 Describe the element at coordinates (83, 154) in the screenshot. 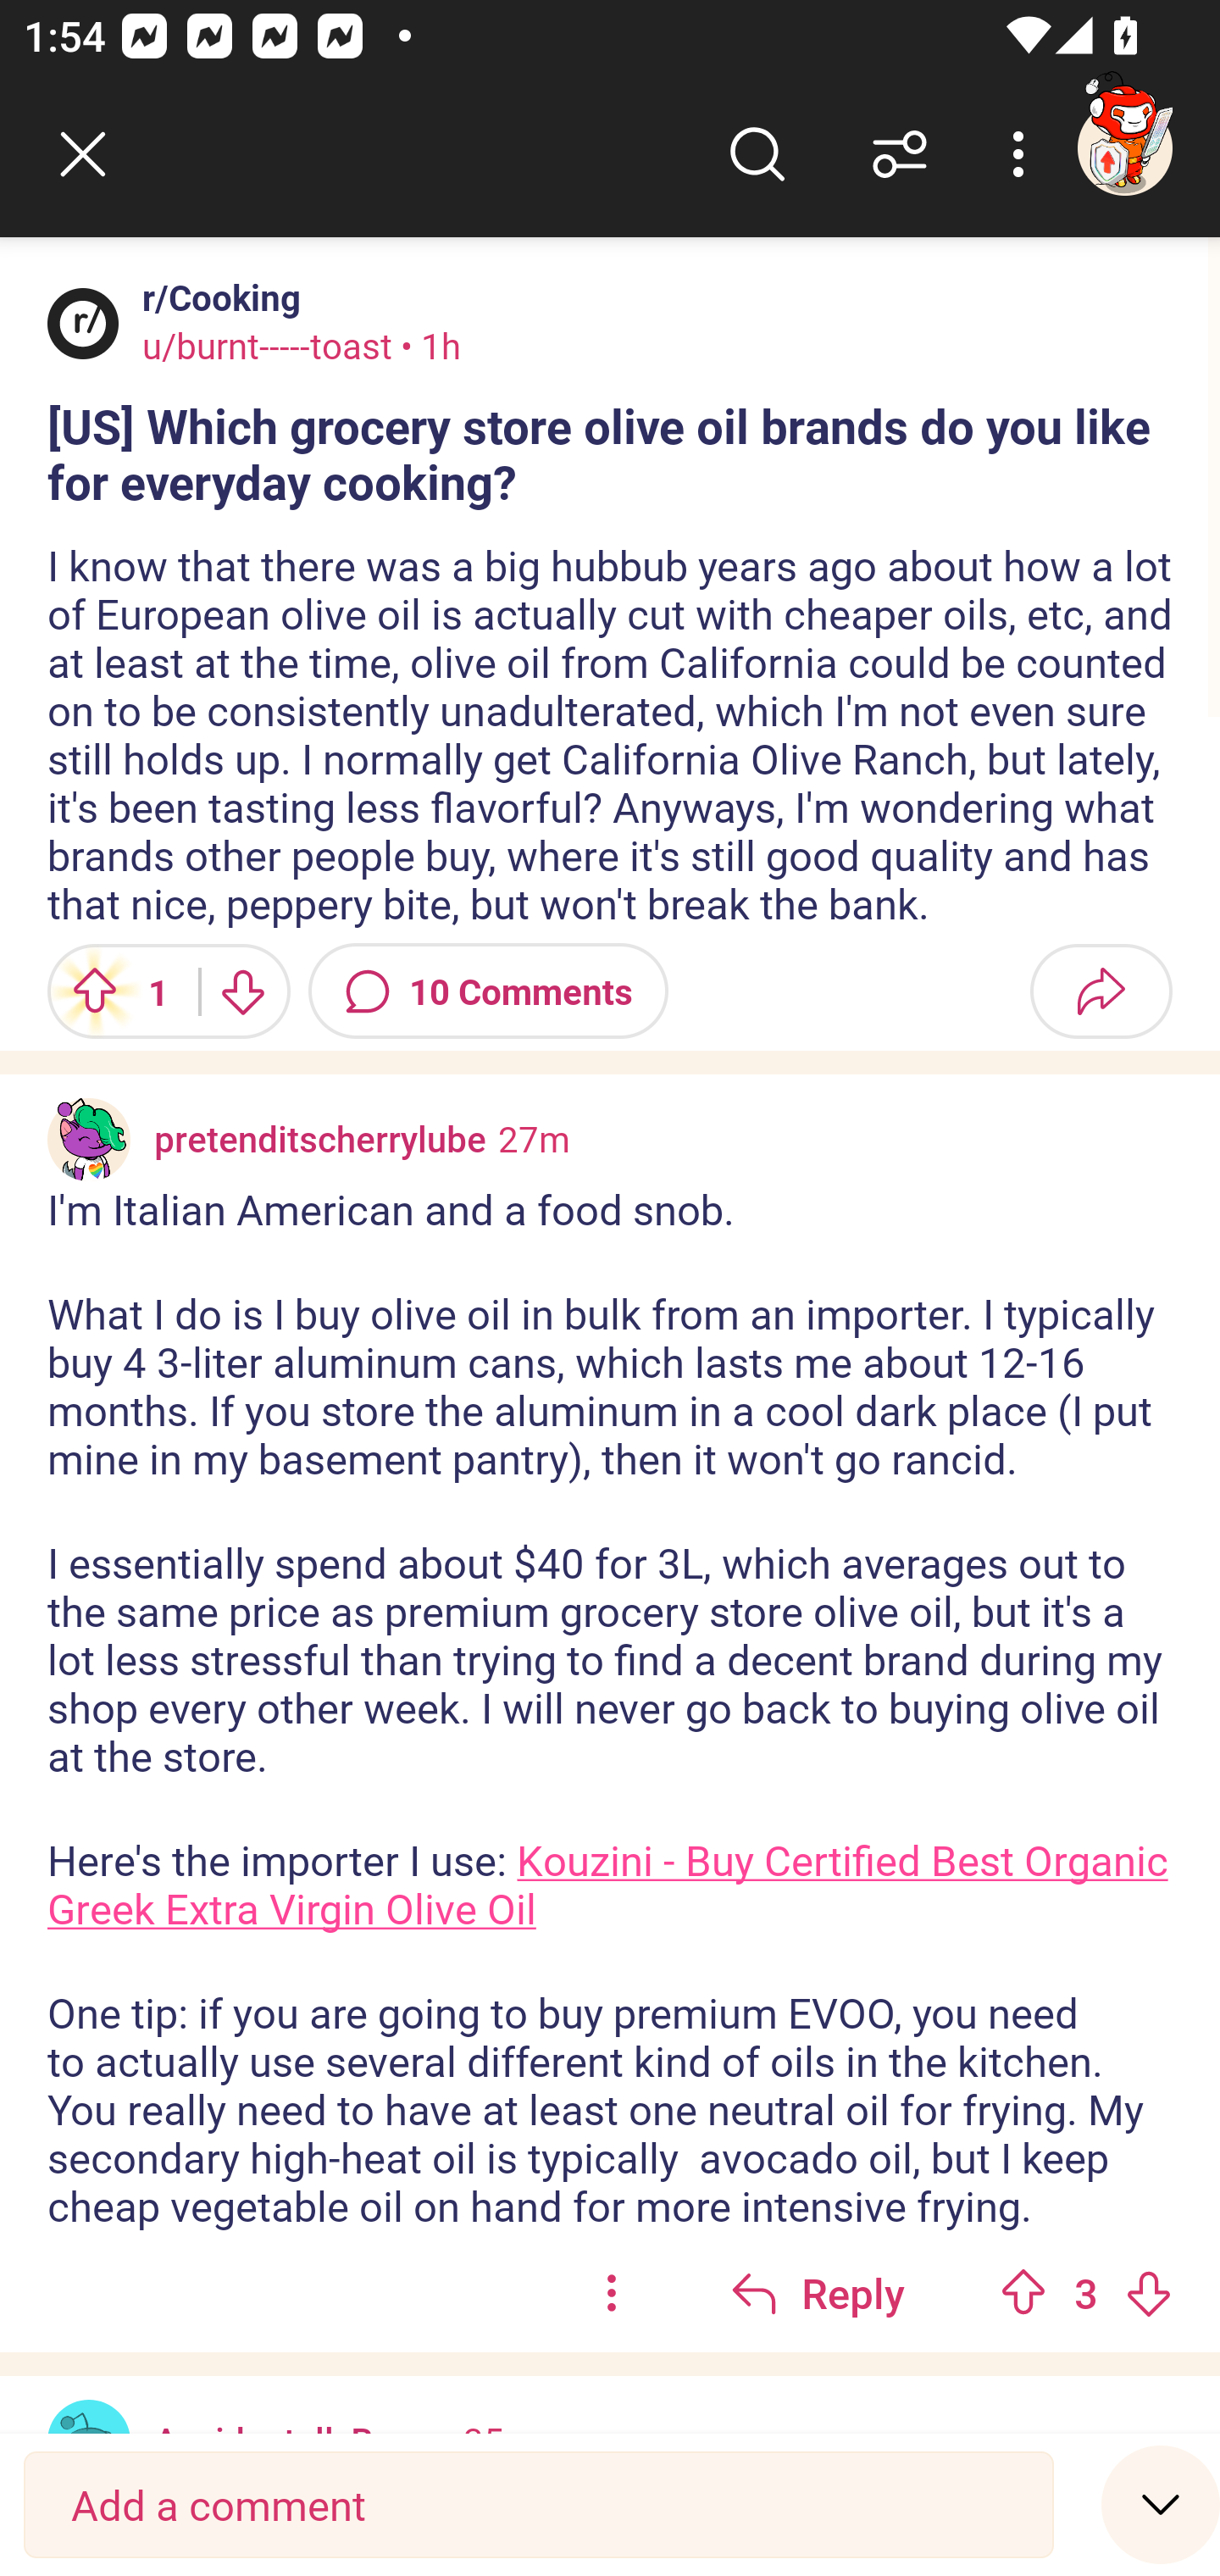

I see `Back` at that location.